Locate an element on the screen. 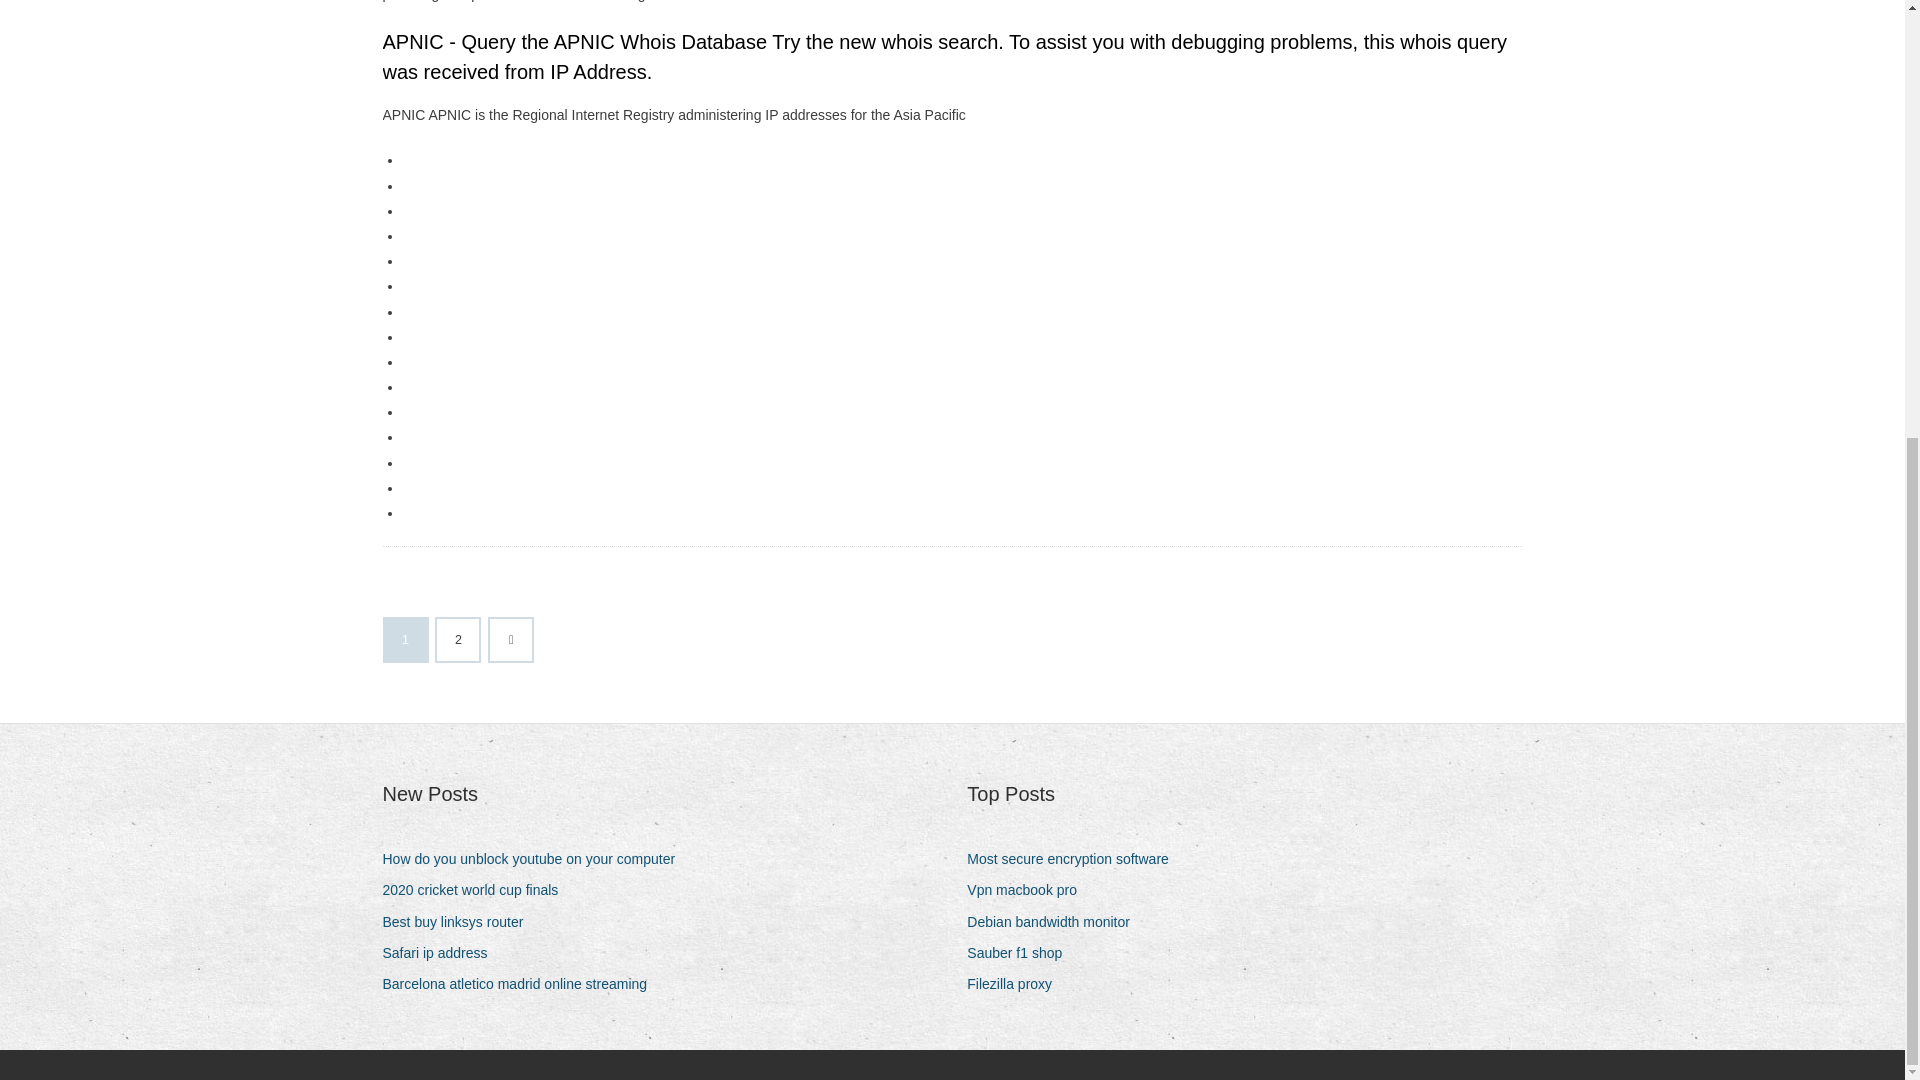 This screenshot has height=1080, width=1920. Debian bandwidth monitor is located at coordinates (1056, 922).